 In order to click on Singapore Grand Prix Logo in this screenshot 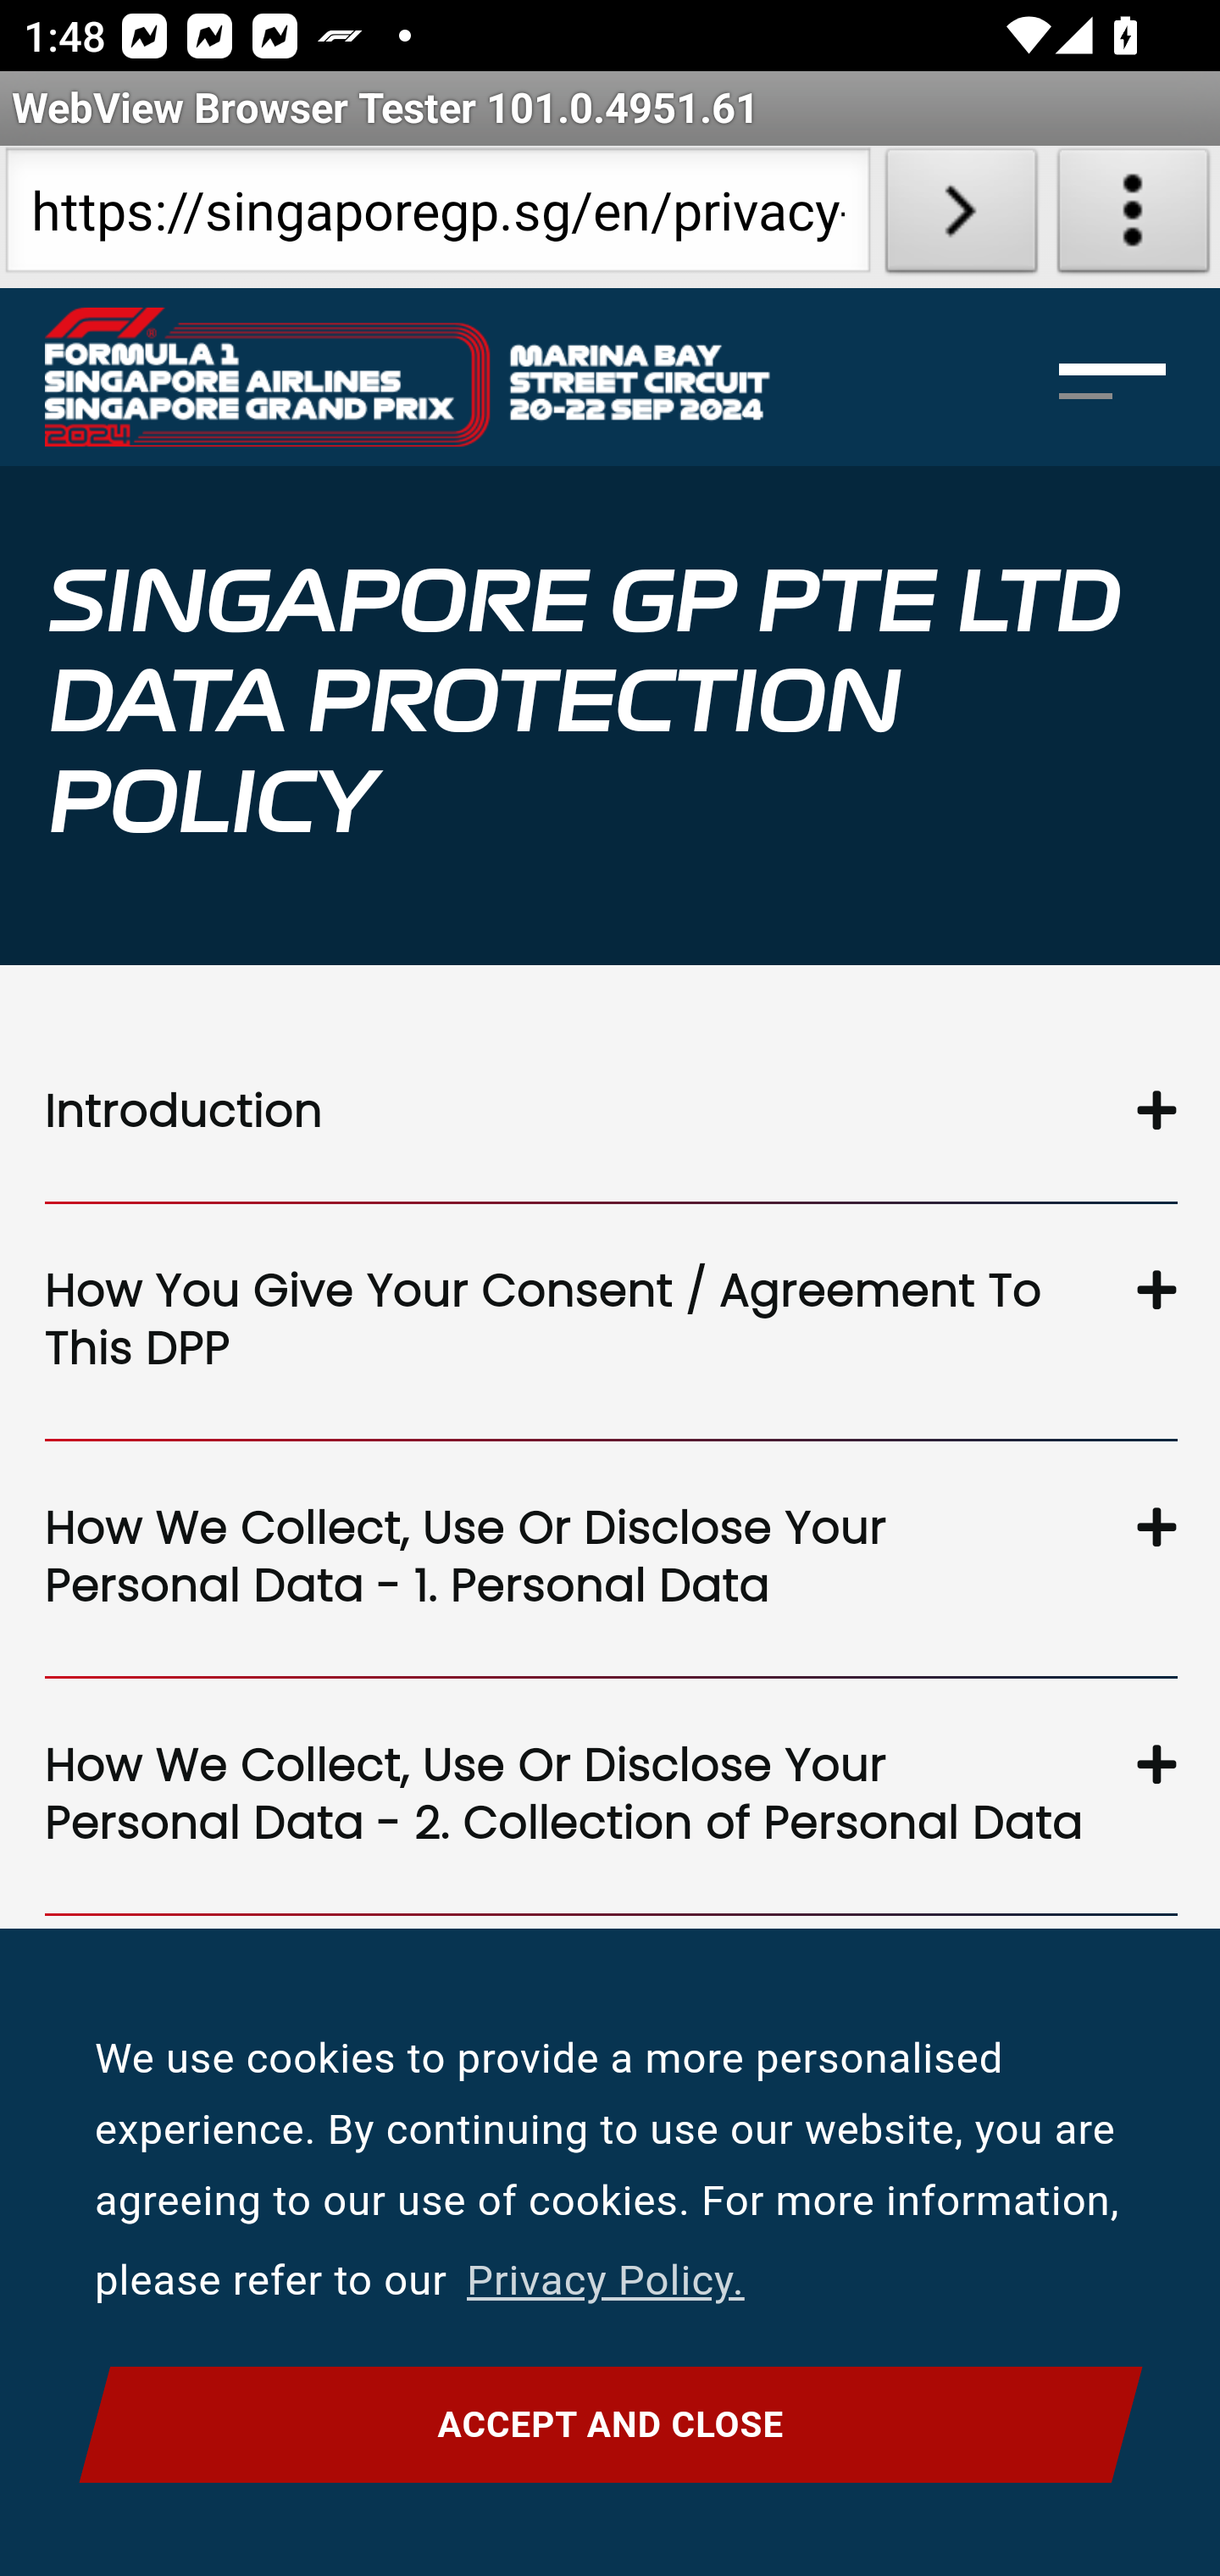, I will do `click(406, 376)`.